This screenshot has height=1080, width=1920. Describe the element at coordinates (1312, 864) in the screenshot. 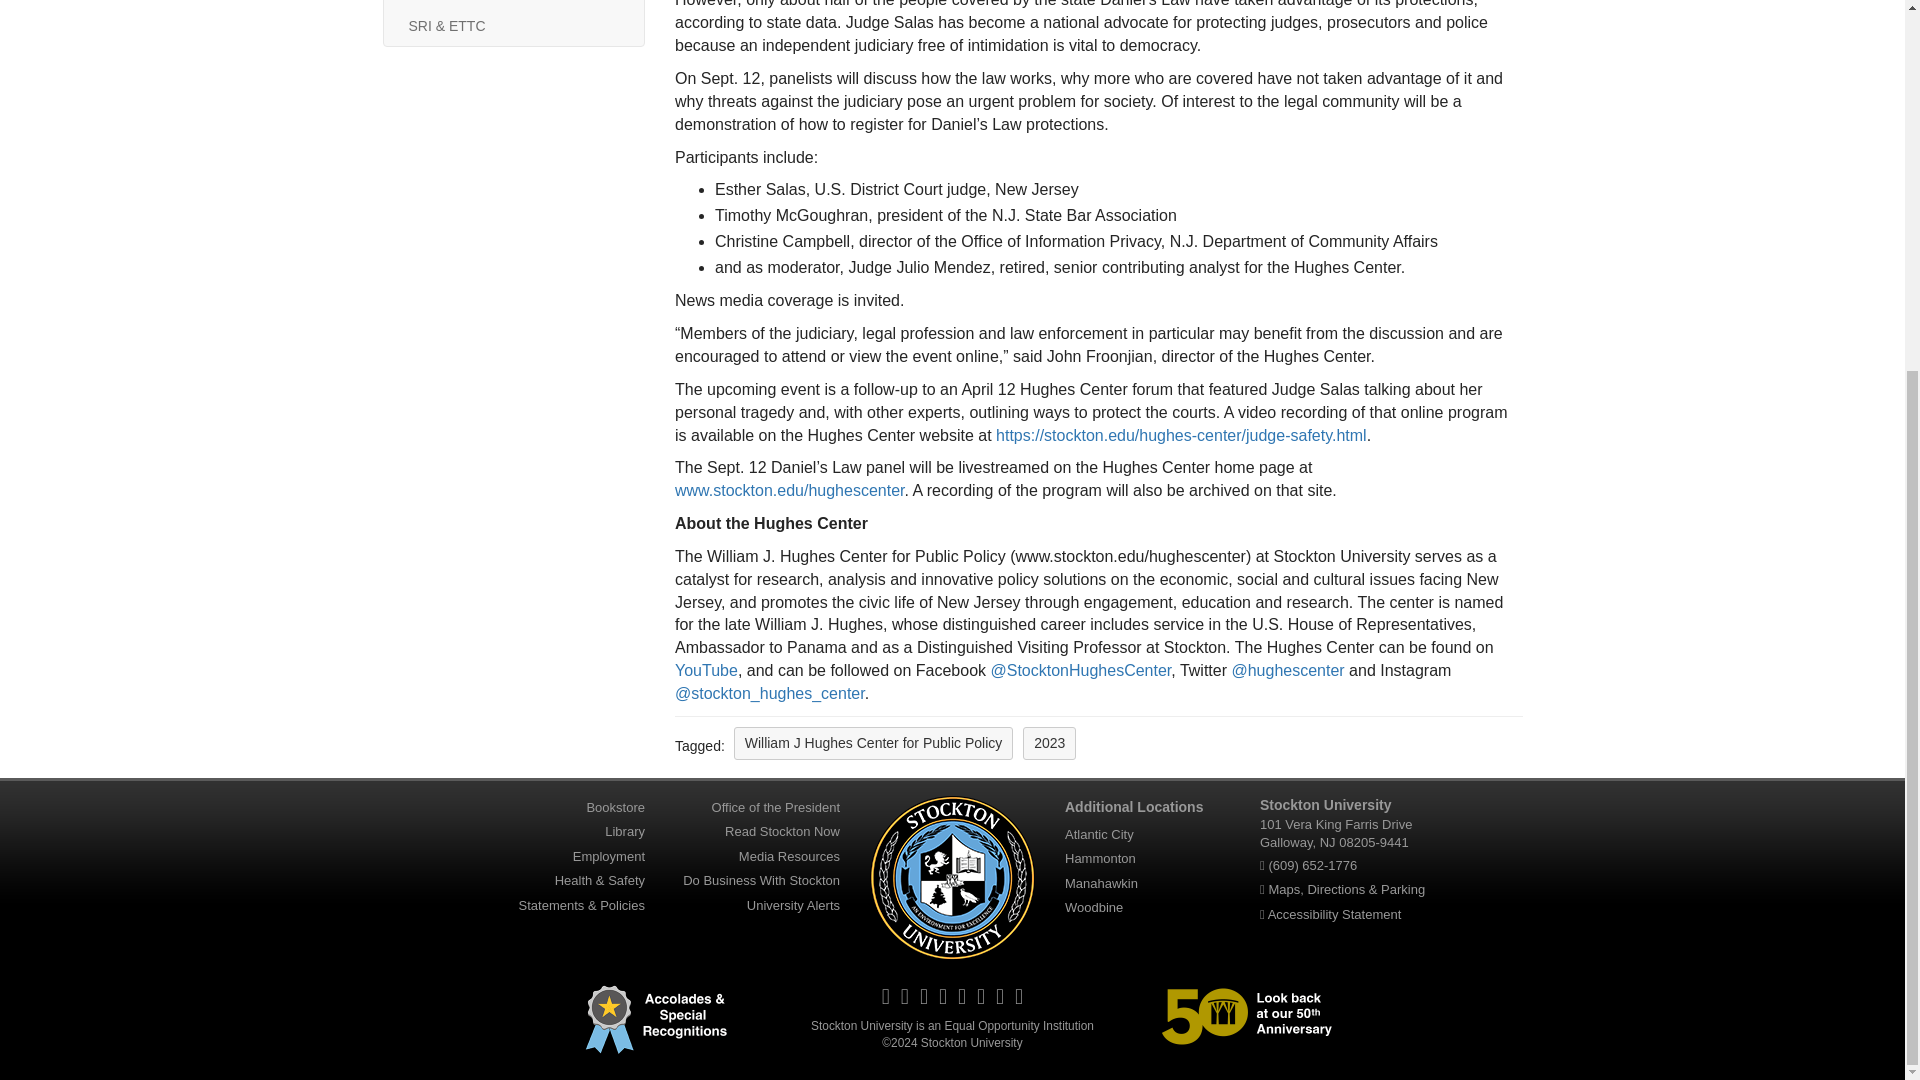

I see `Call with Google Voice` at that location.